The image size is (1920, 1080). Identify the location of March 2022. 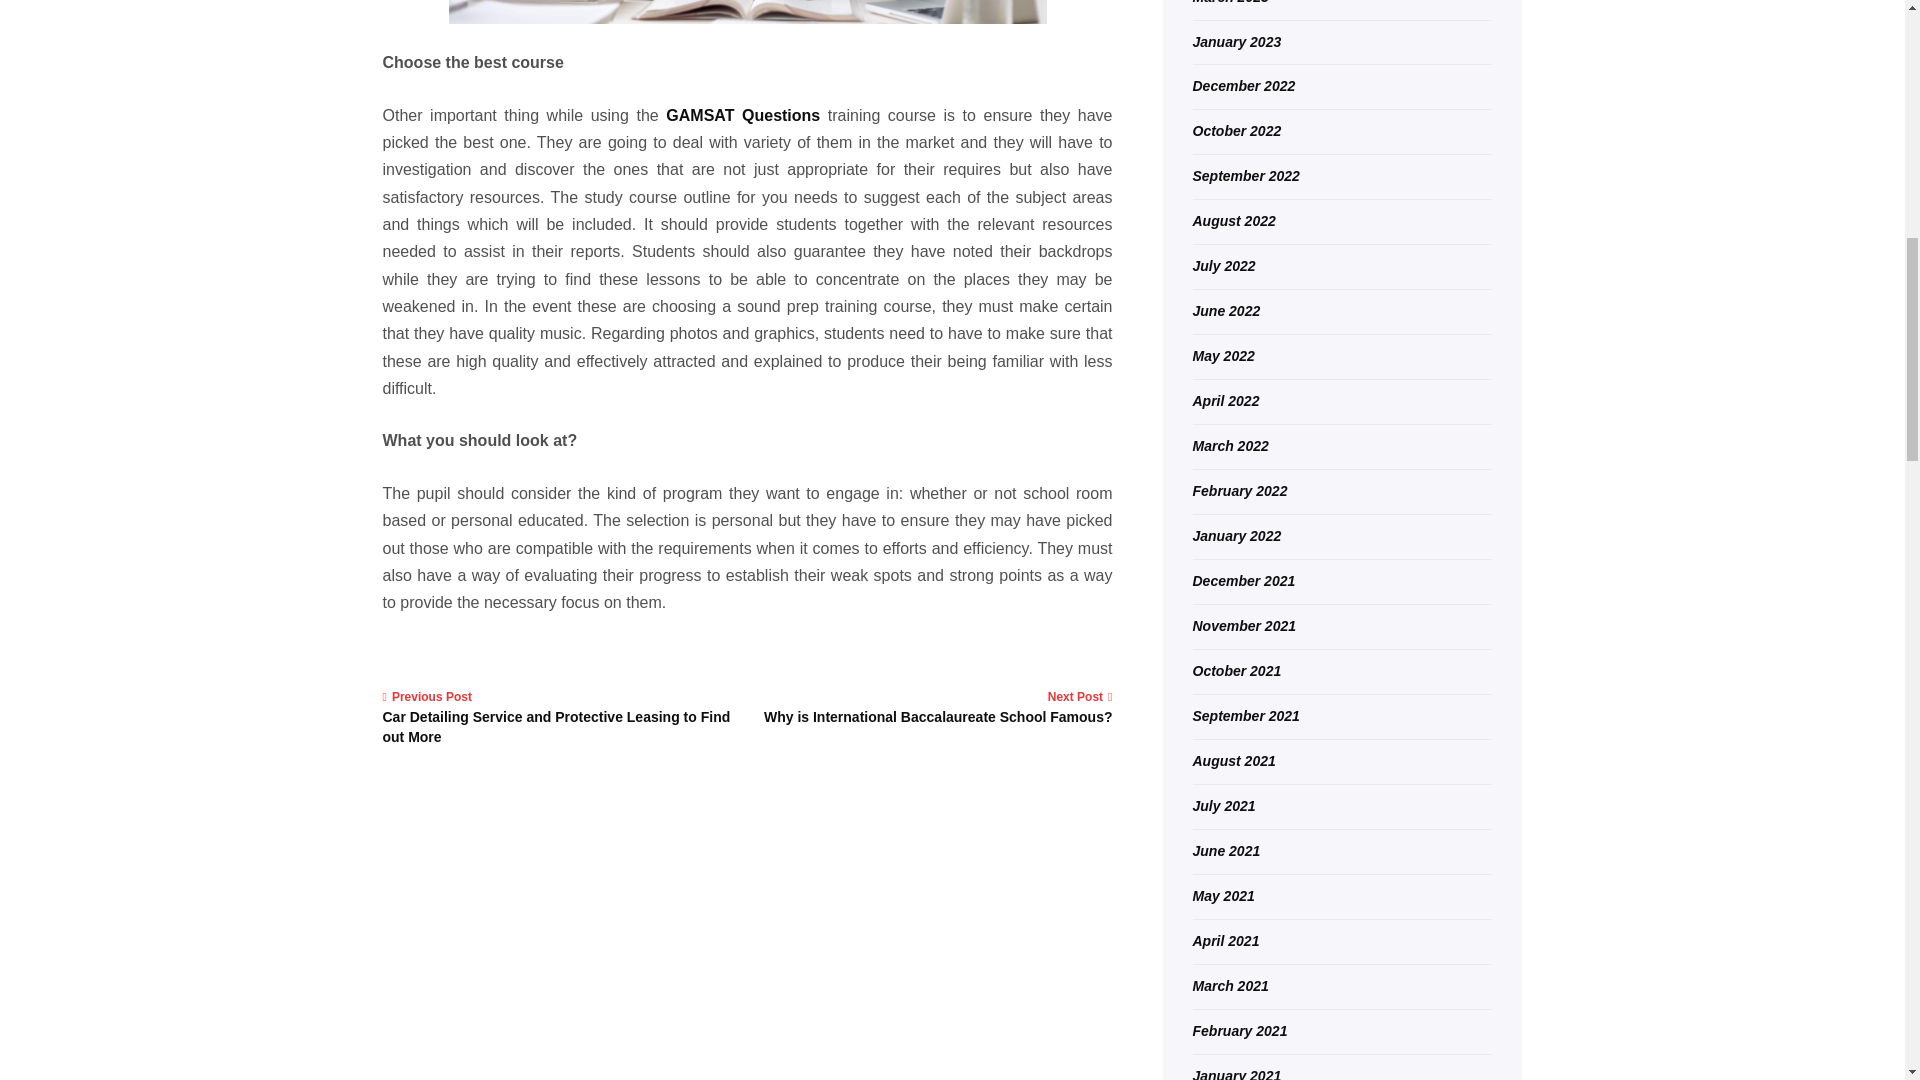
(1230, 446).